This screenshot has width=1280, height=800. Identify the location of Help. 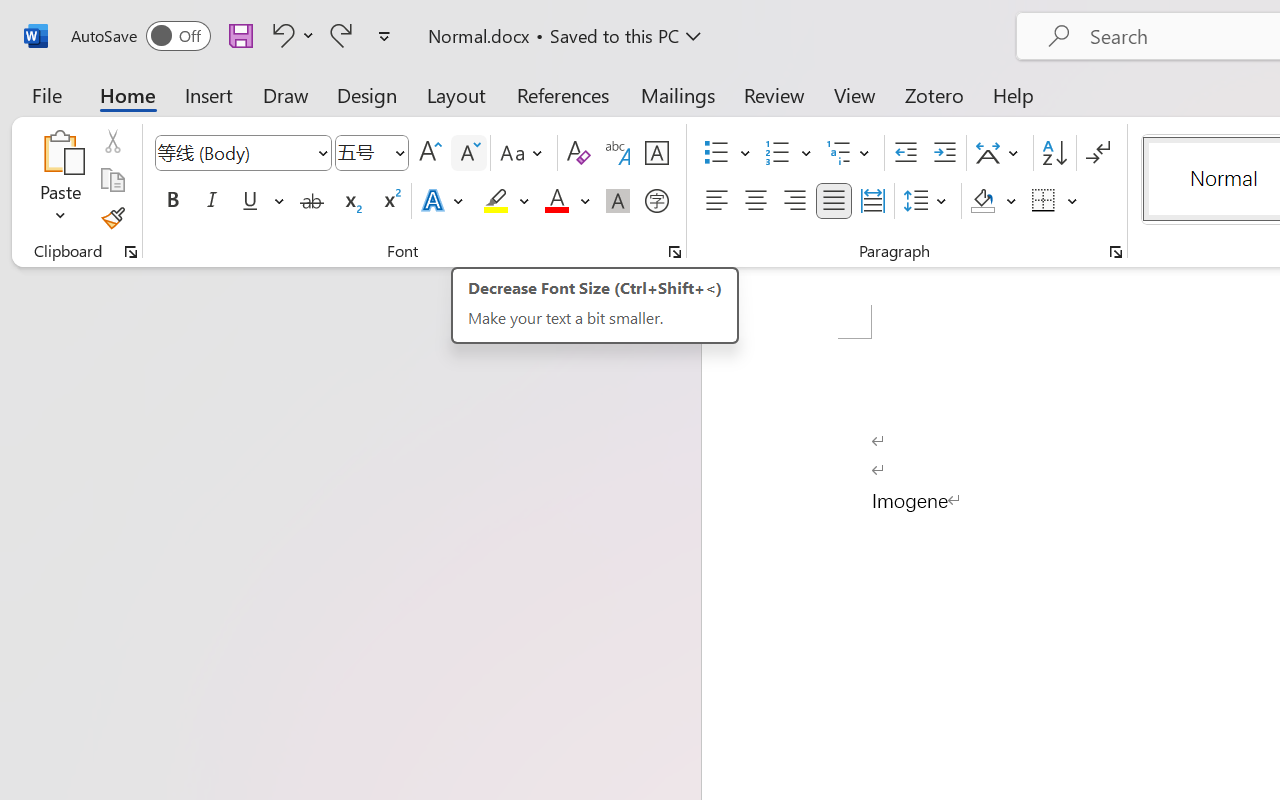
(1014, 94).